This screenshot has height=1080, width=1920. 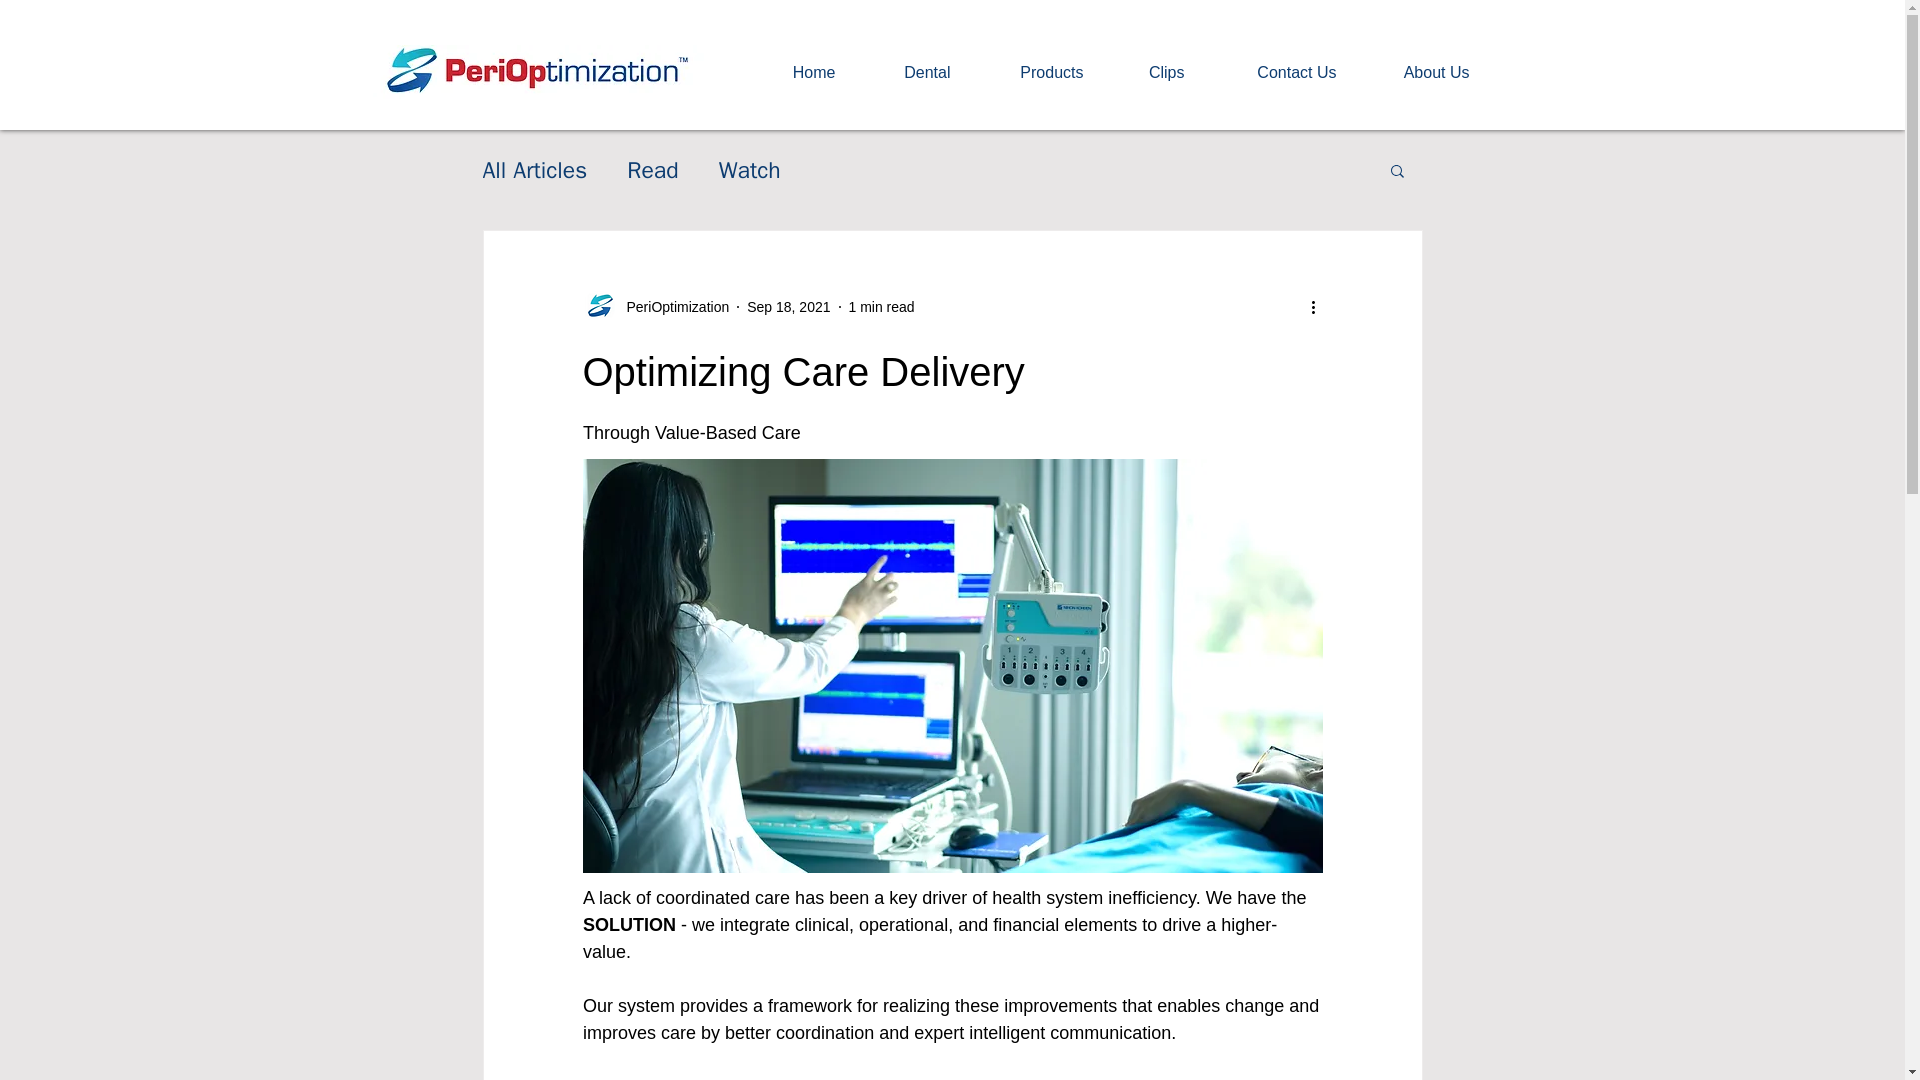 I want to click on Dental, so click(x=908, y=72).